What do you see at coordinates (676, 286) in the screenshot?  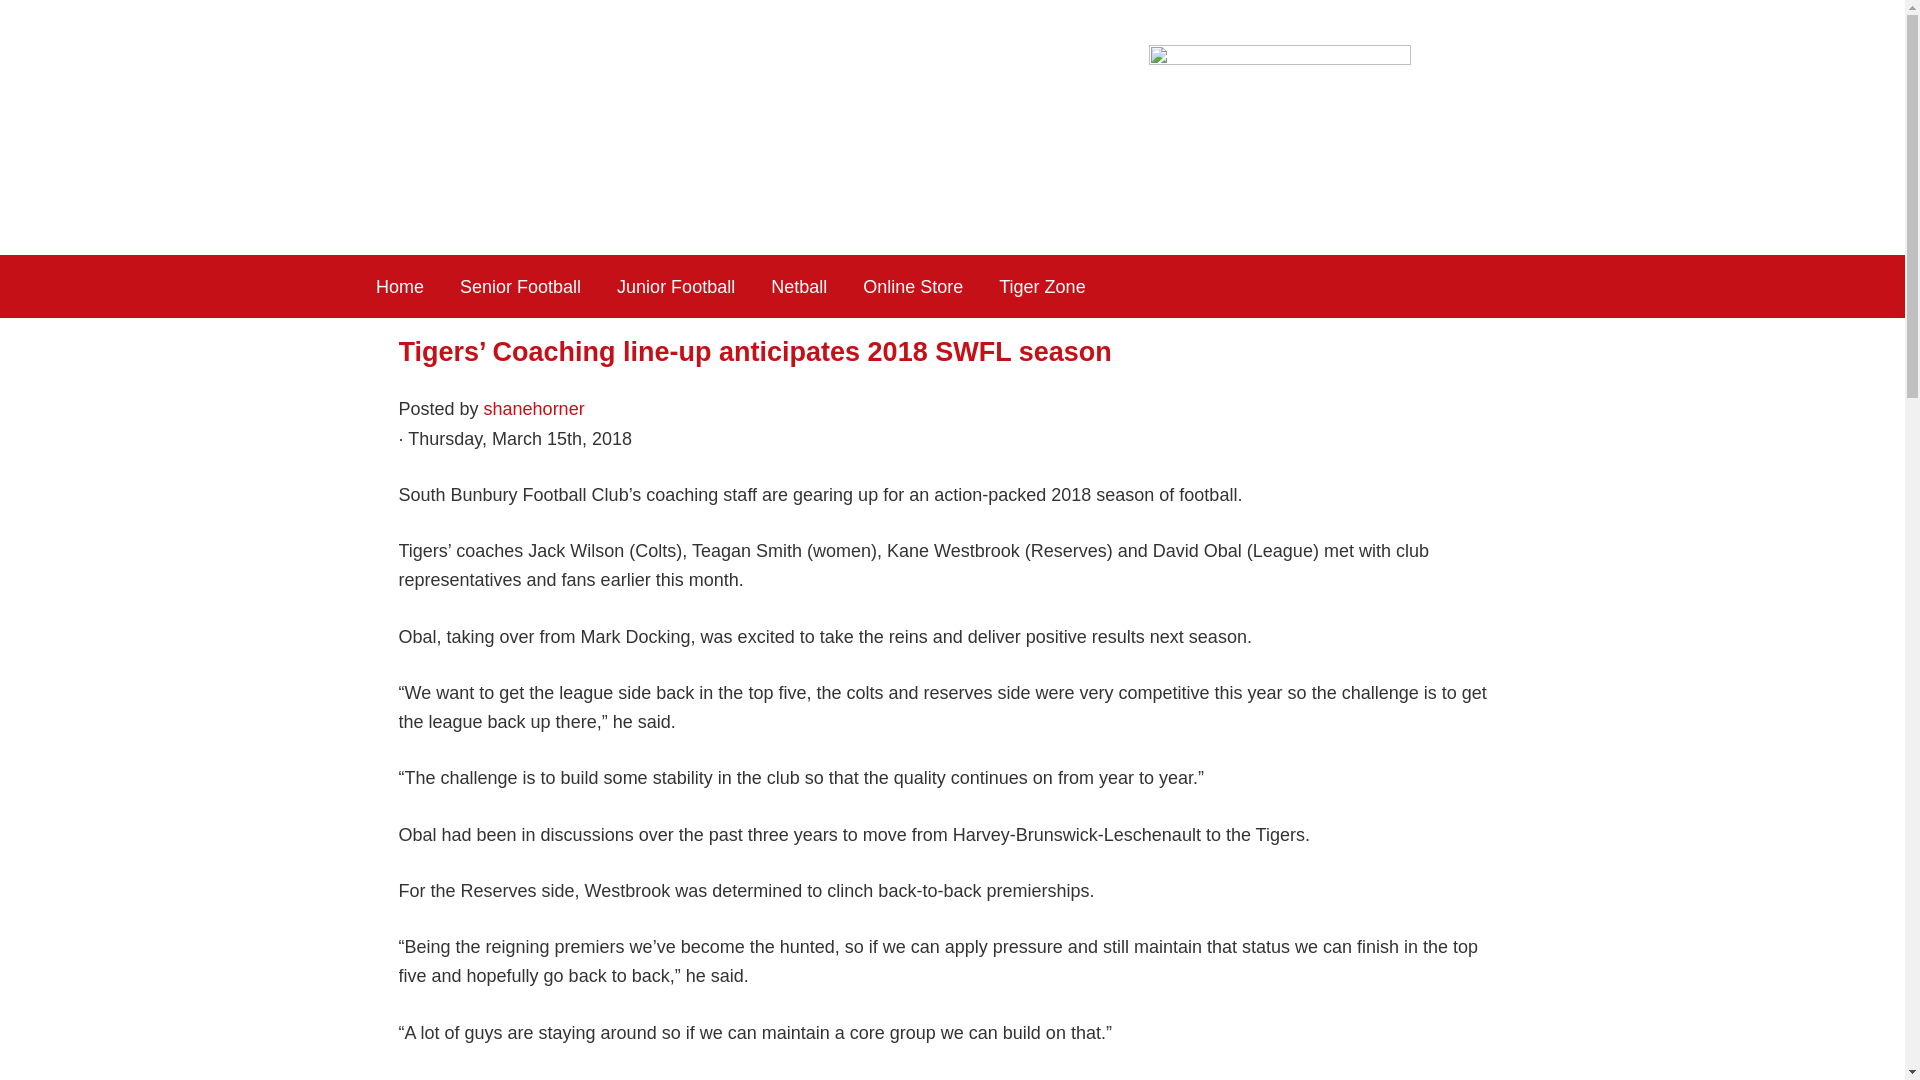 I see `Junior Football` at bounding box center [676, 286].